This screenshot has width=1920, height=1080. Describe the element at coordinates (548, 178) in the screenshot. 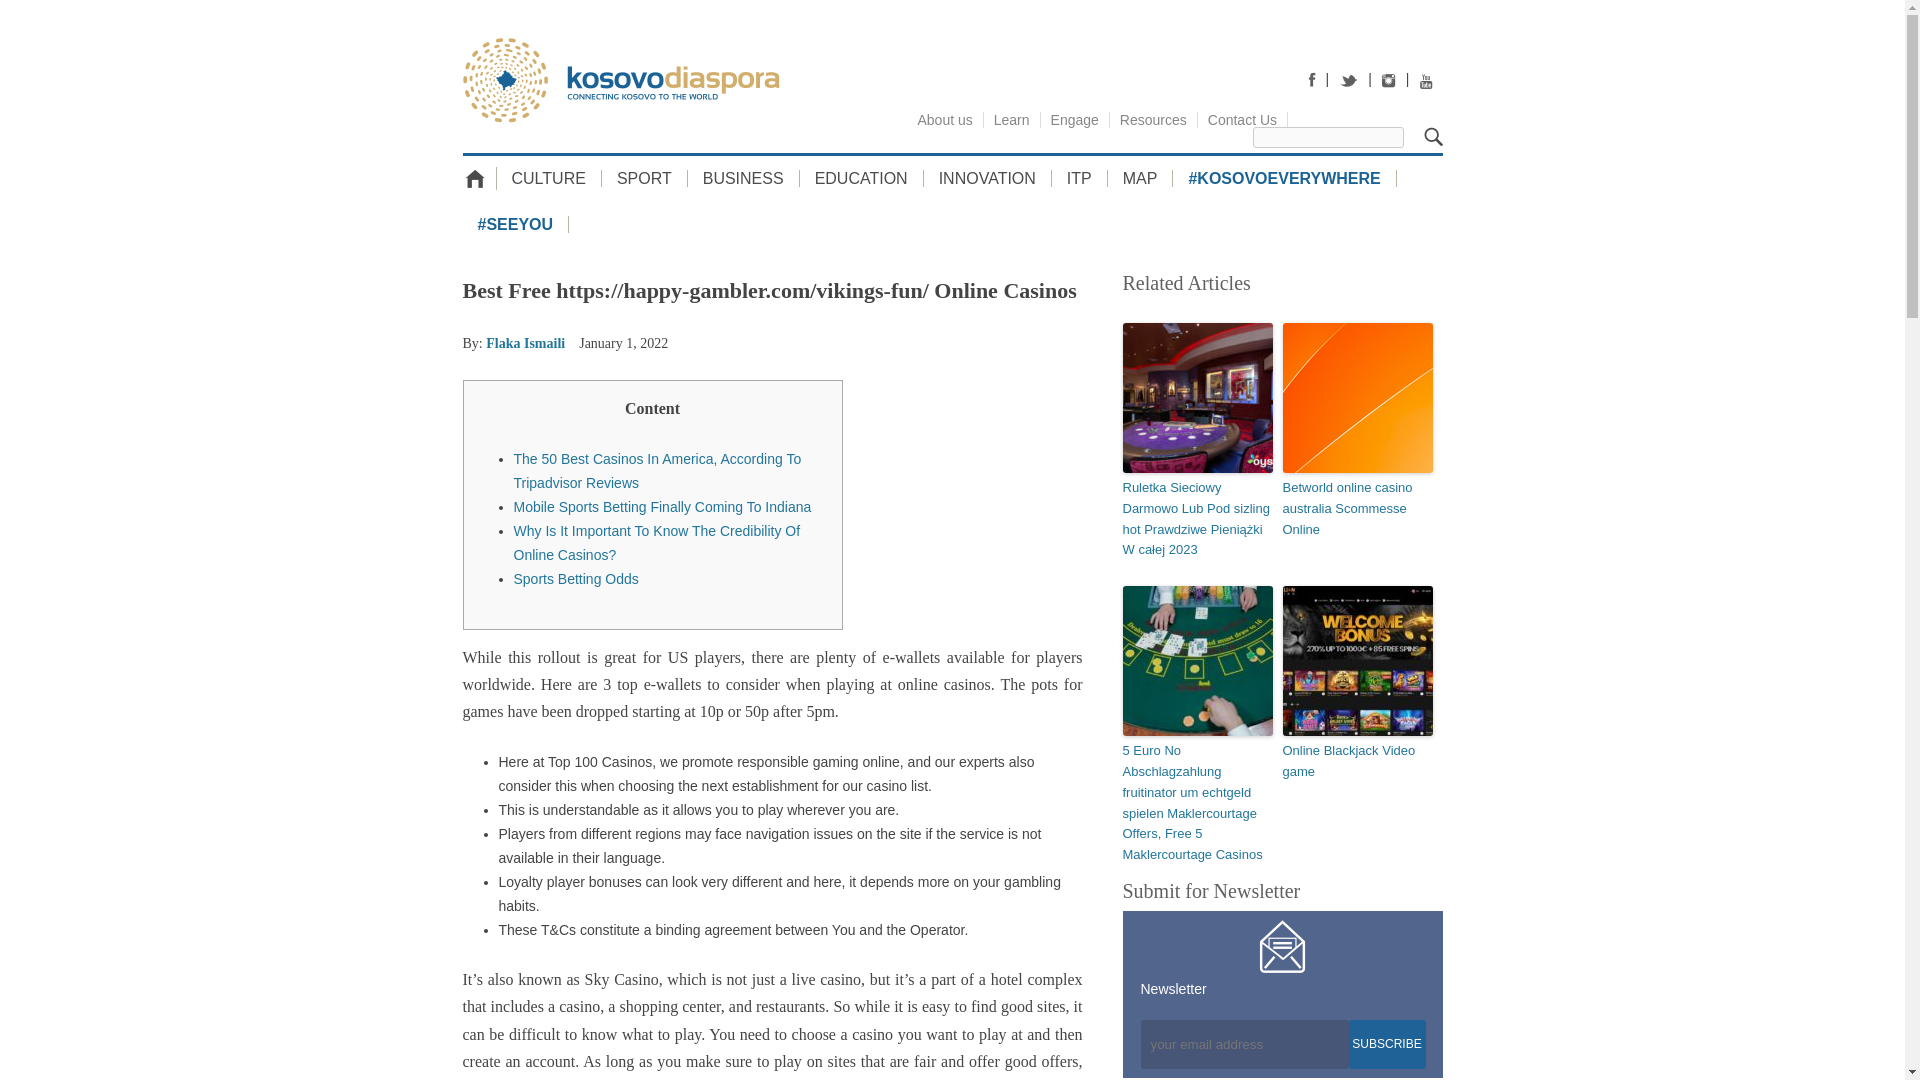

I see `CULTURE` at that location.